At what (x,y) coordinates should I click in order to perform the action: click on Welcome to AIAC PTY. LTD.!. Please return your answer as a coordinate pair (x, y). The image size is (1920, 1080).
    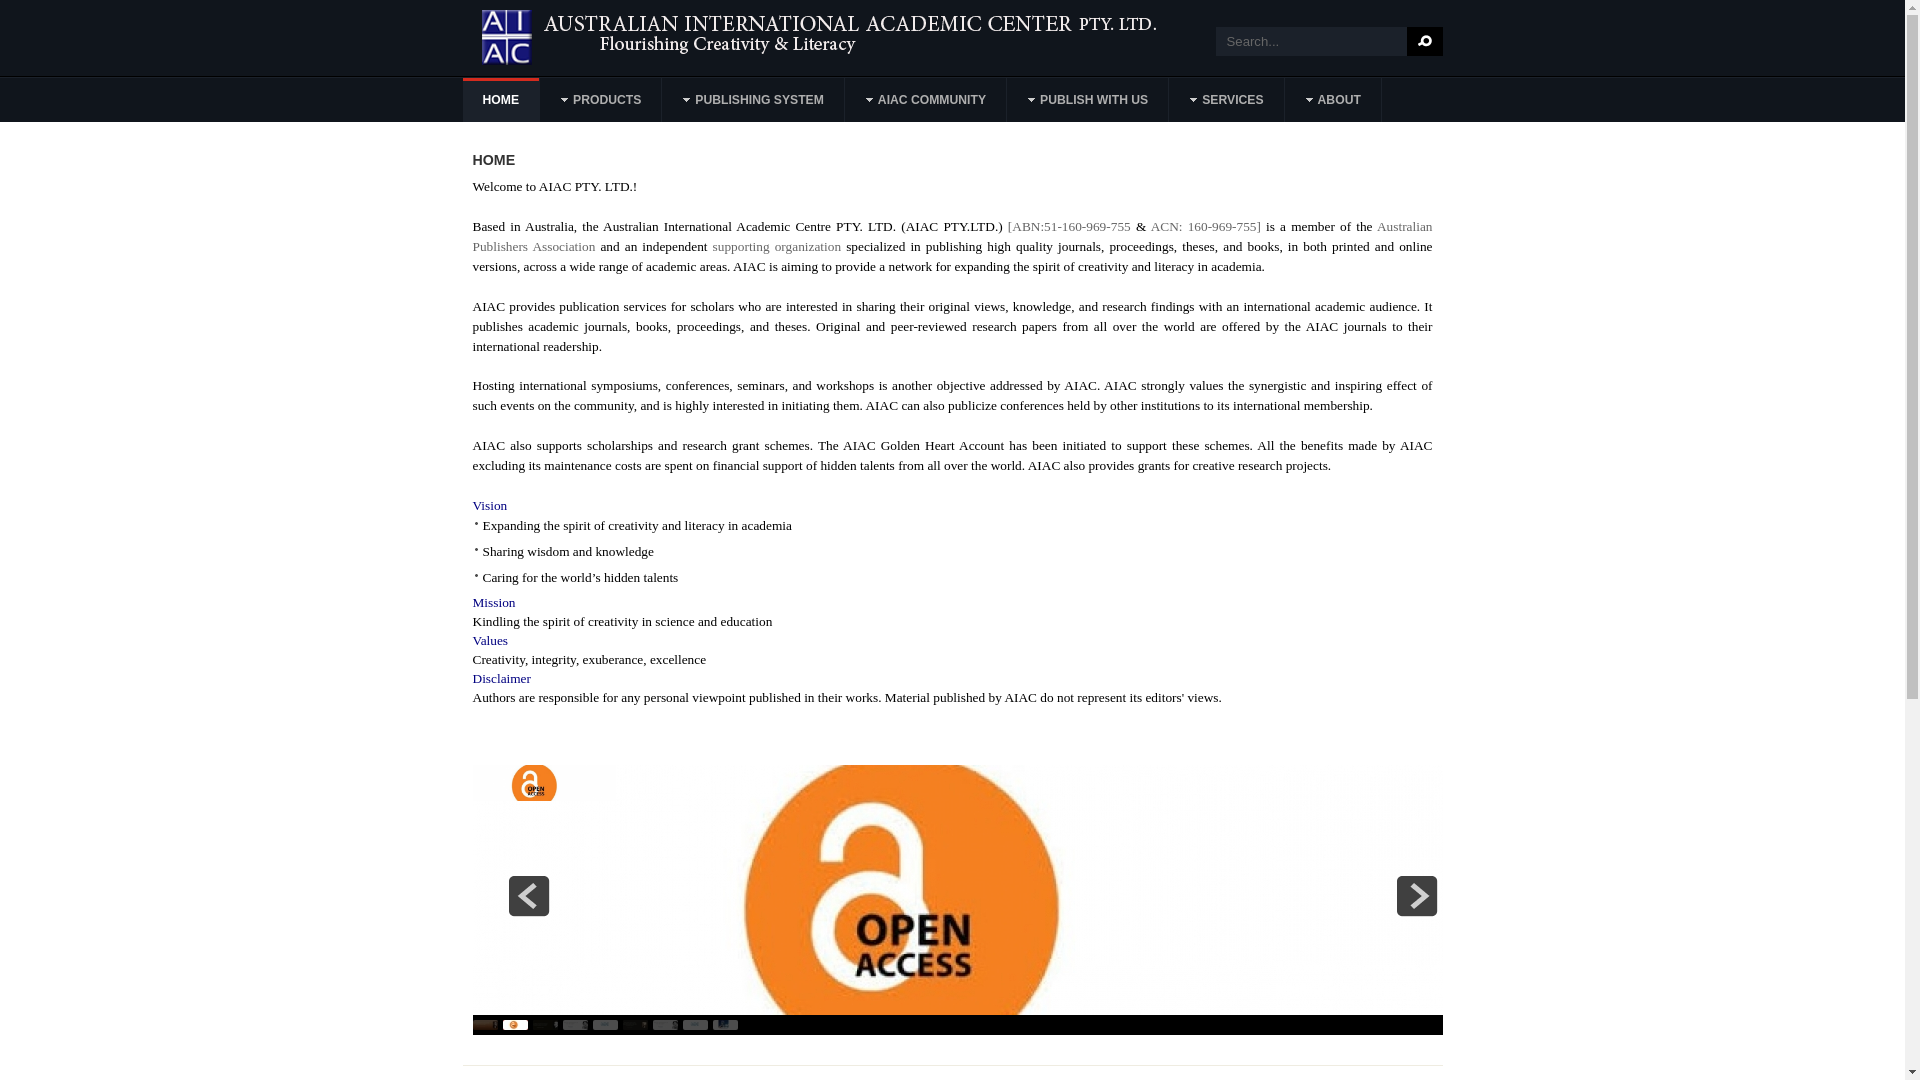
    Looking at the image, I should click on (554, 186).